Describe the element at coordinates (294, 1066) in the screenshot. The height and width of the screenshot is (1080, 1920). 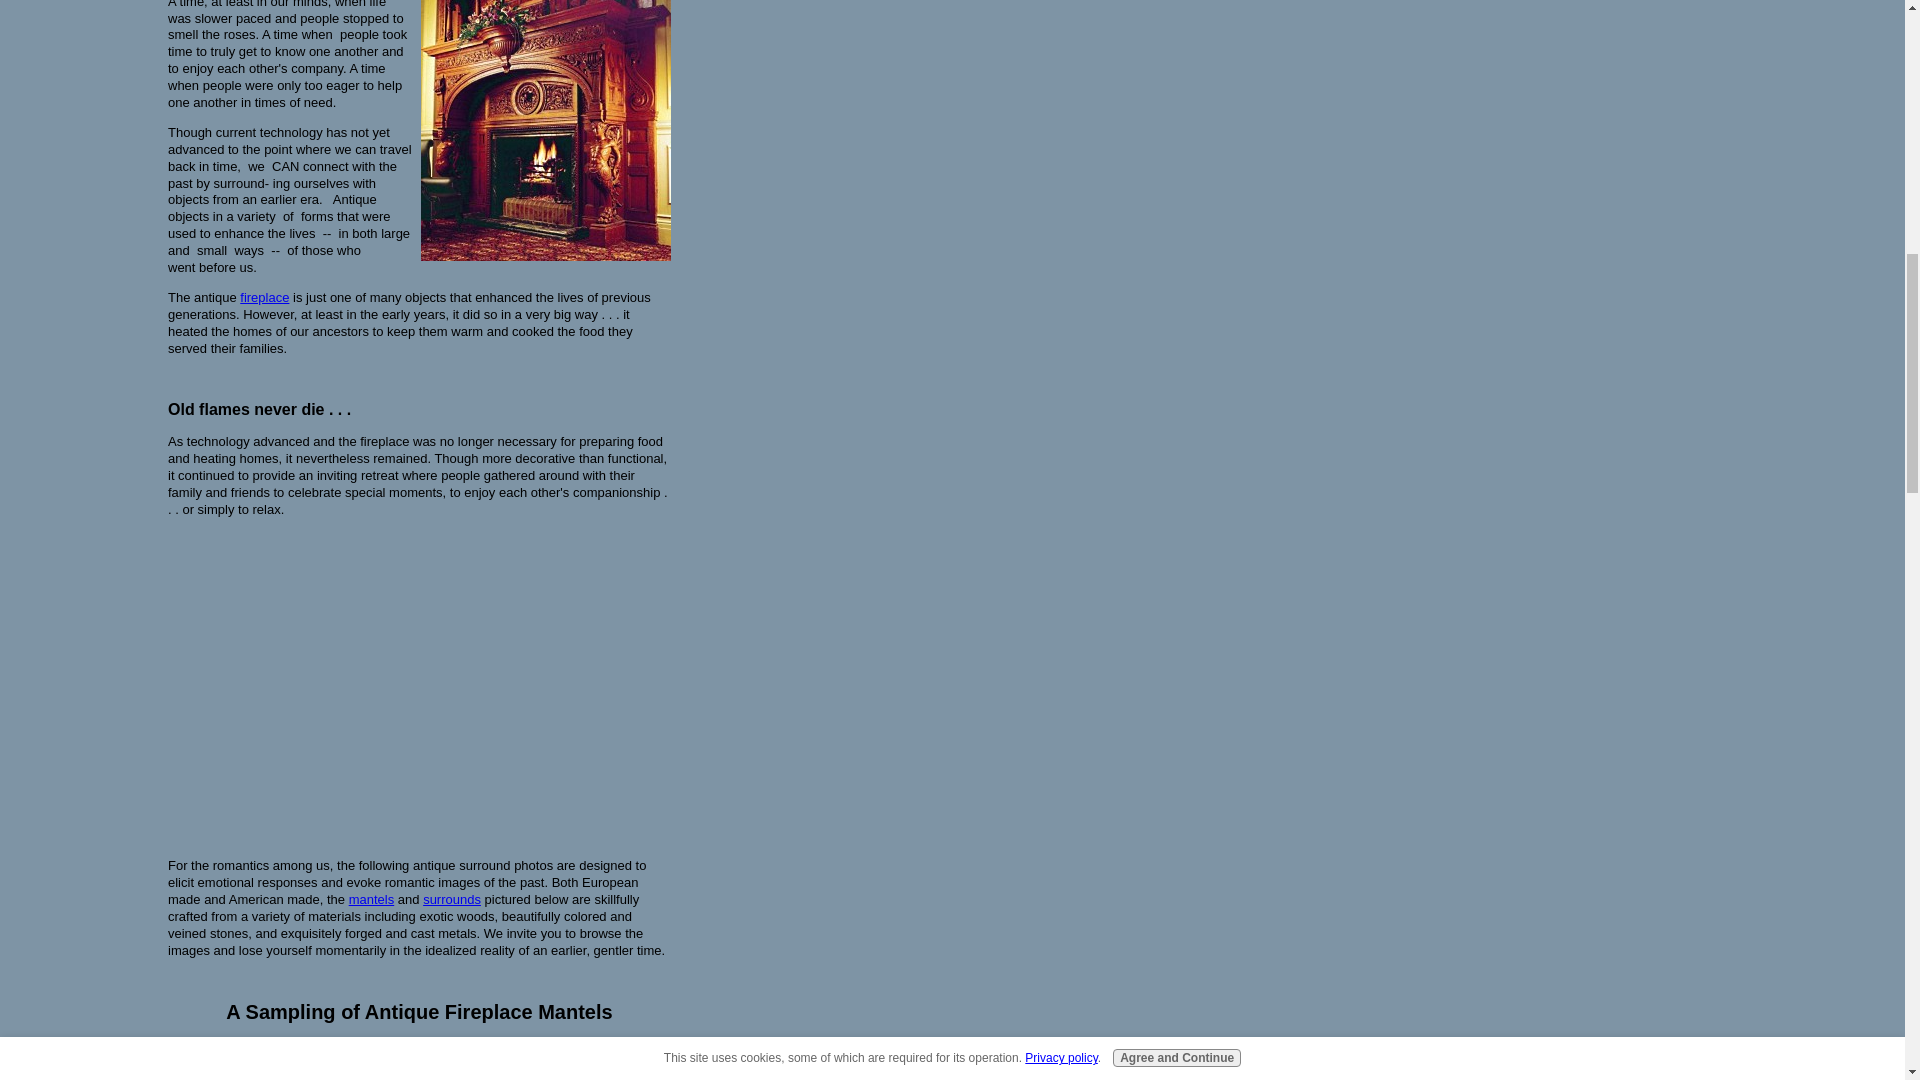
I see `antique fireplace` at that location.